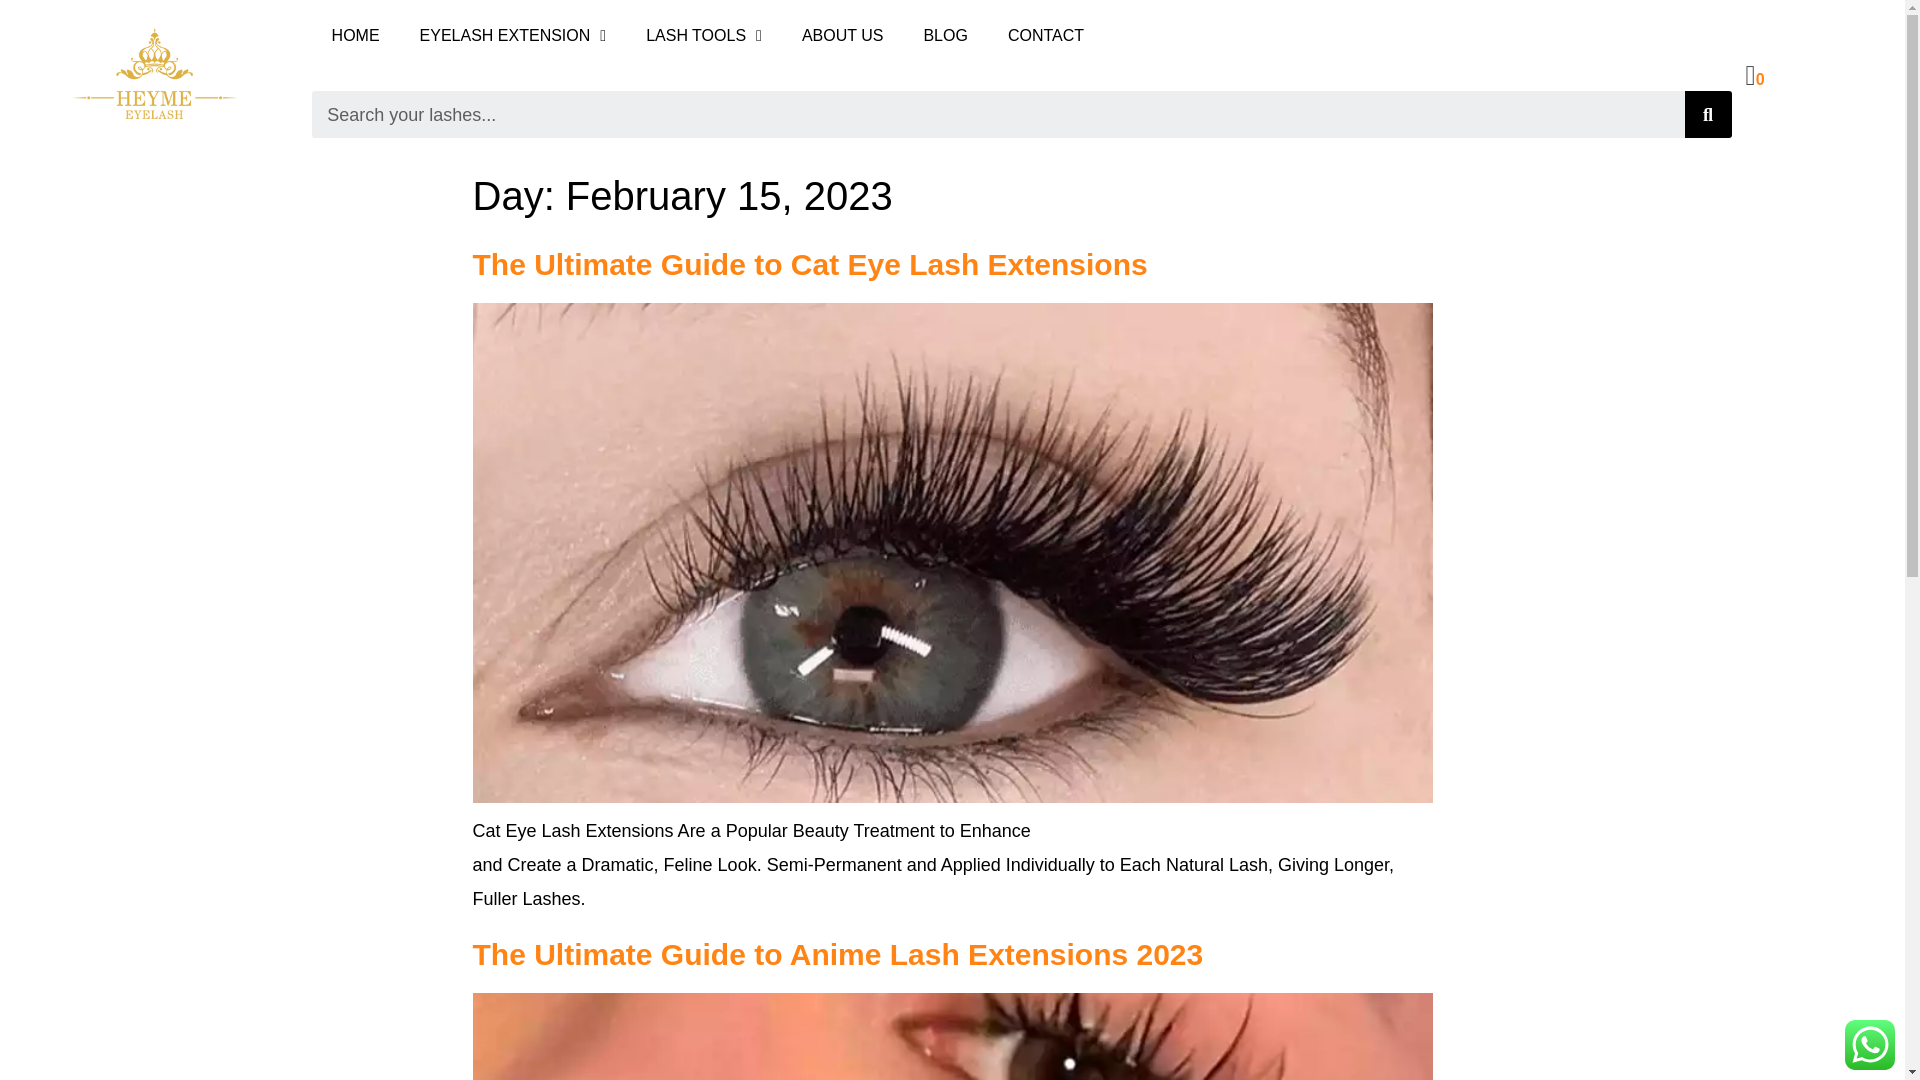 Image resolution: width=1920 pixels, height=1080 pixels. What do you see at coordinates (1754, 78) in the screenshot?
I see `0` at bounding box center [1754, 78].